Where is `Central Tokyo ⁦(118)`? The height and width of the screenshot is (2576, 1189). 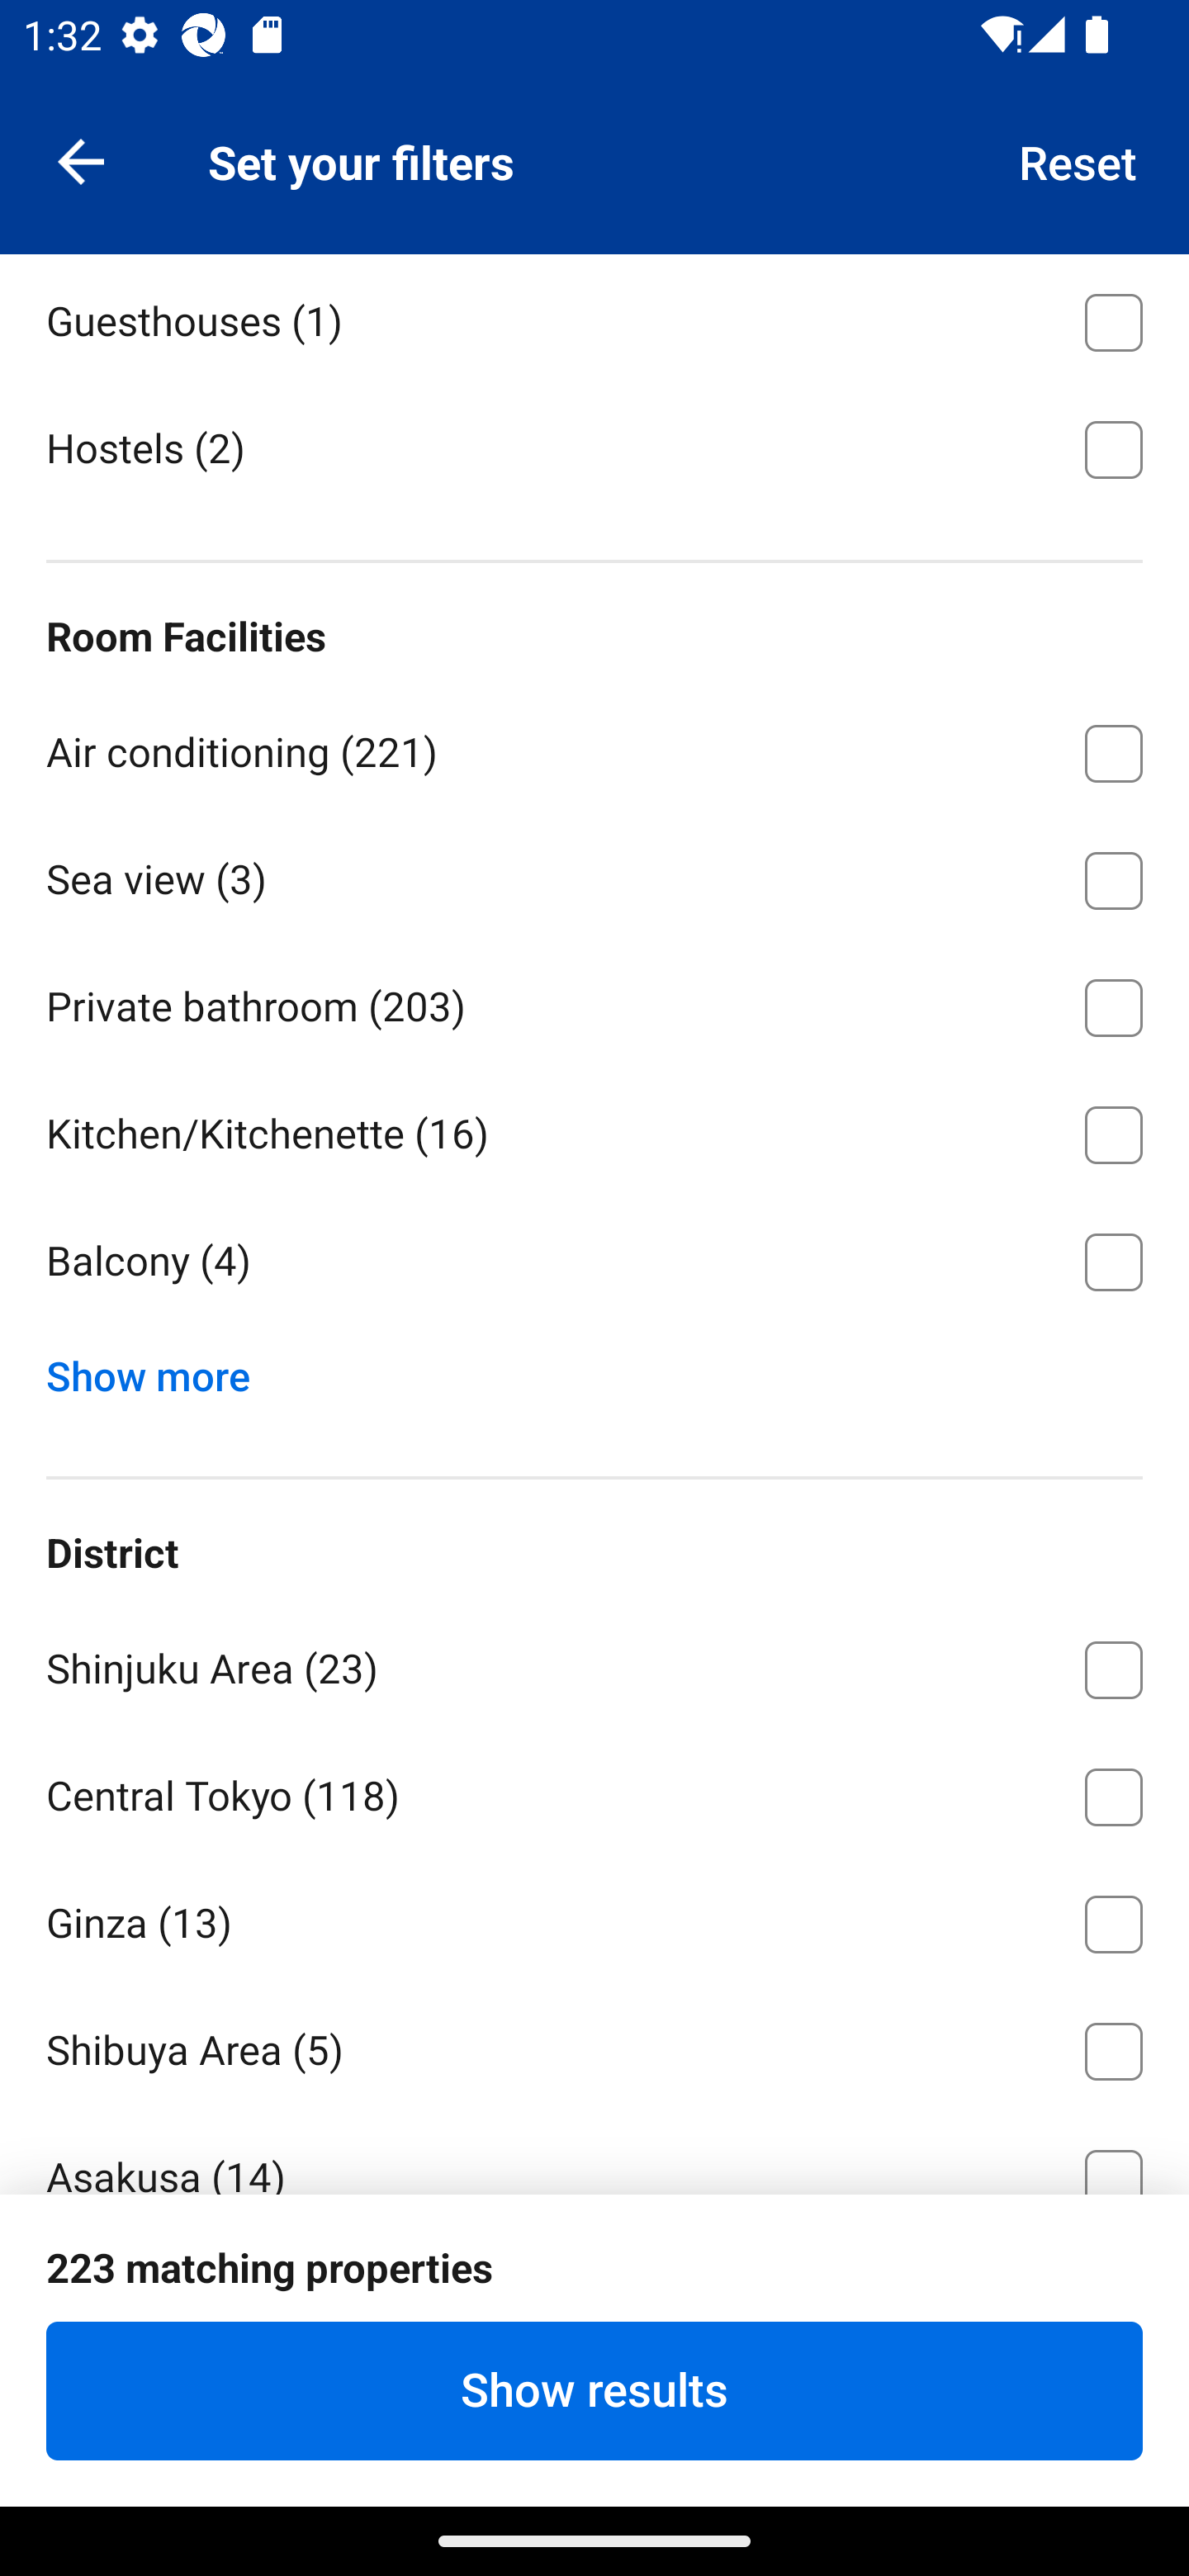 Central Tokyo ⁦(118) is located at coordinates (594, 1792).